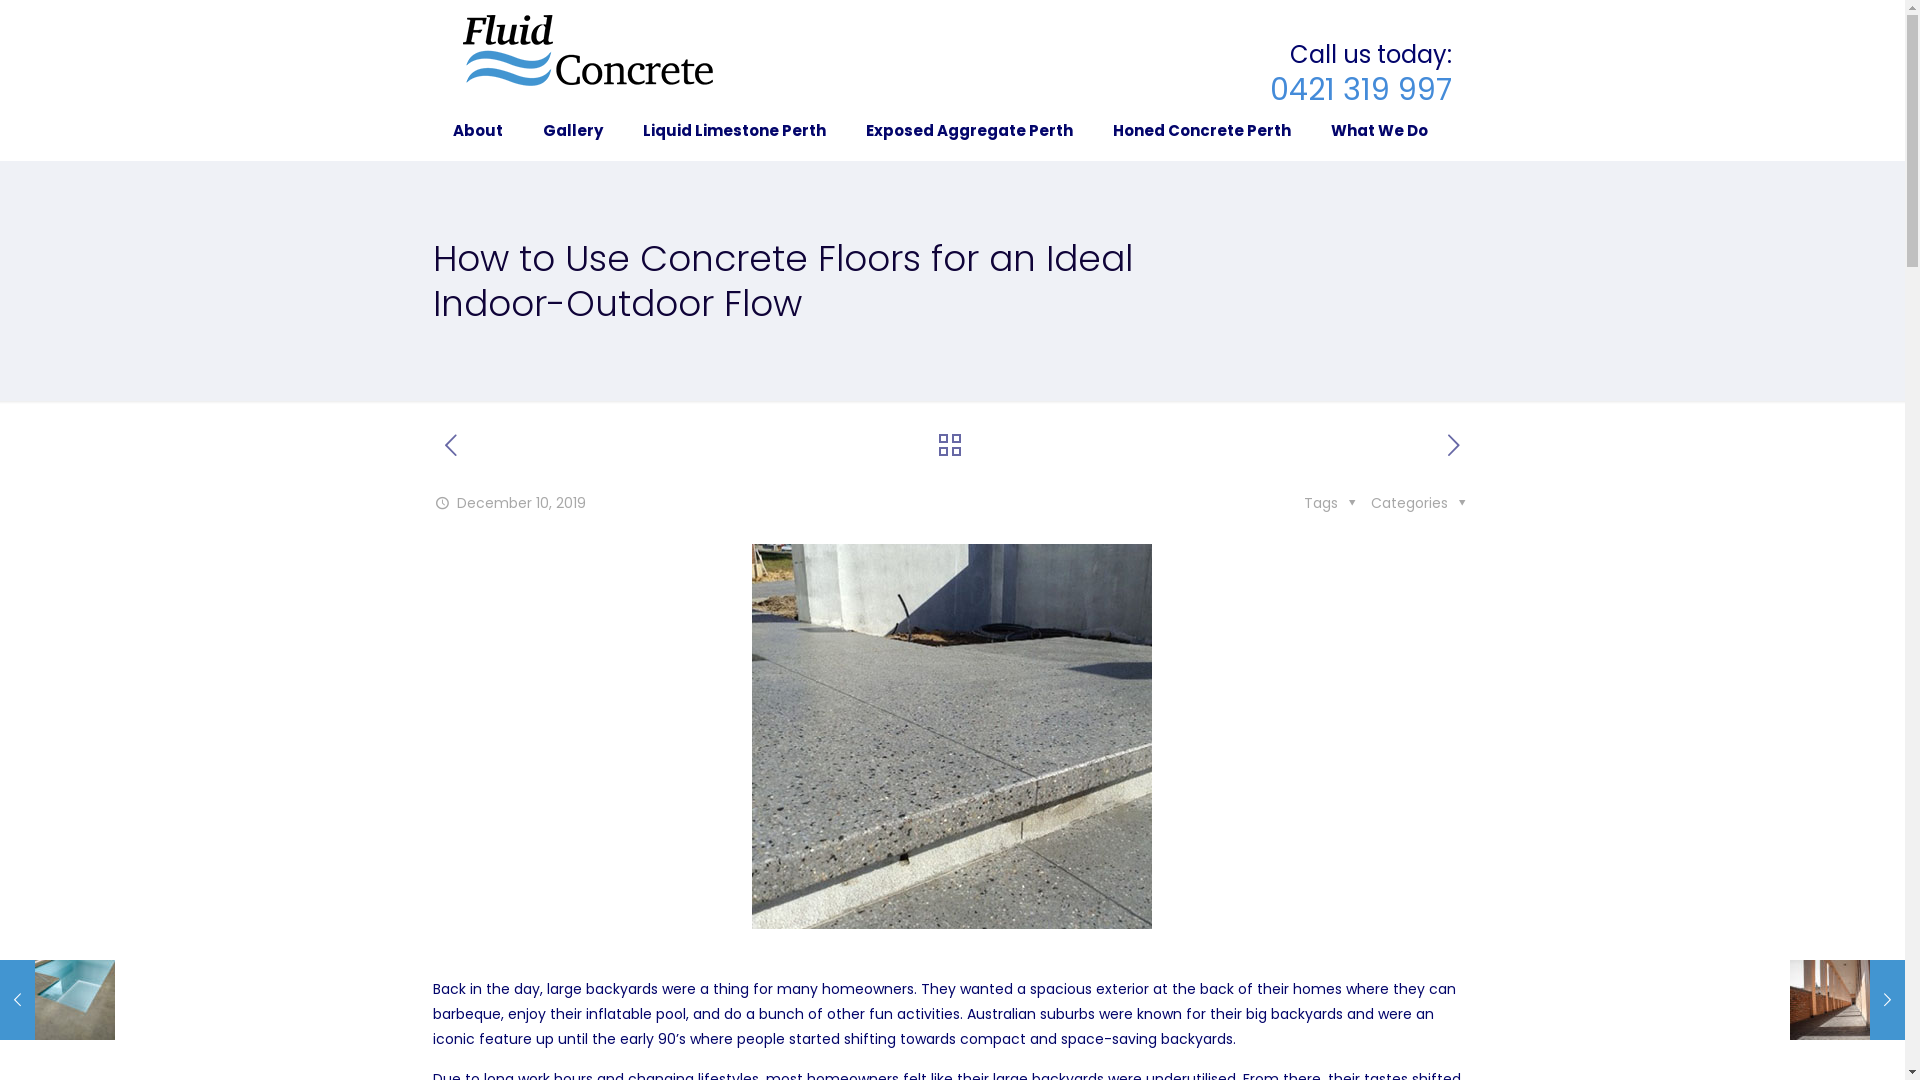 This screenshot has width=1920, height=1080. What do you see at coordinates (1202, 131) in the screenshot?
I see `Honed Concrete Perth` at bounding box center [1202, 131].